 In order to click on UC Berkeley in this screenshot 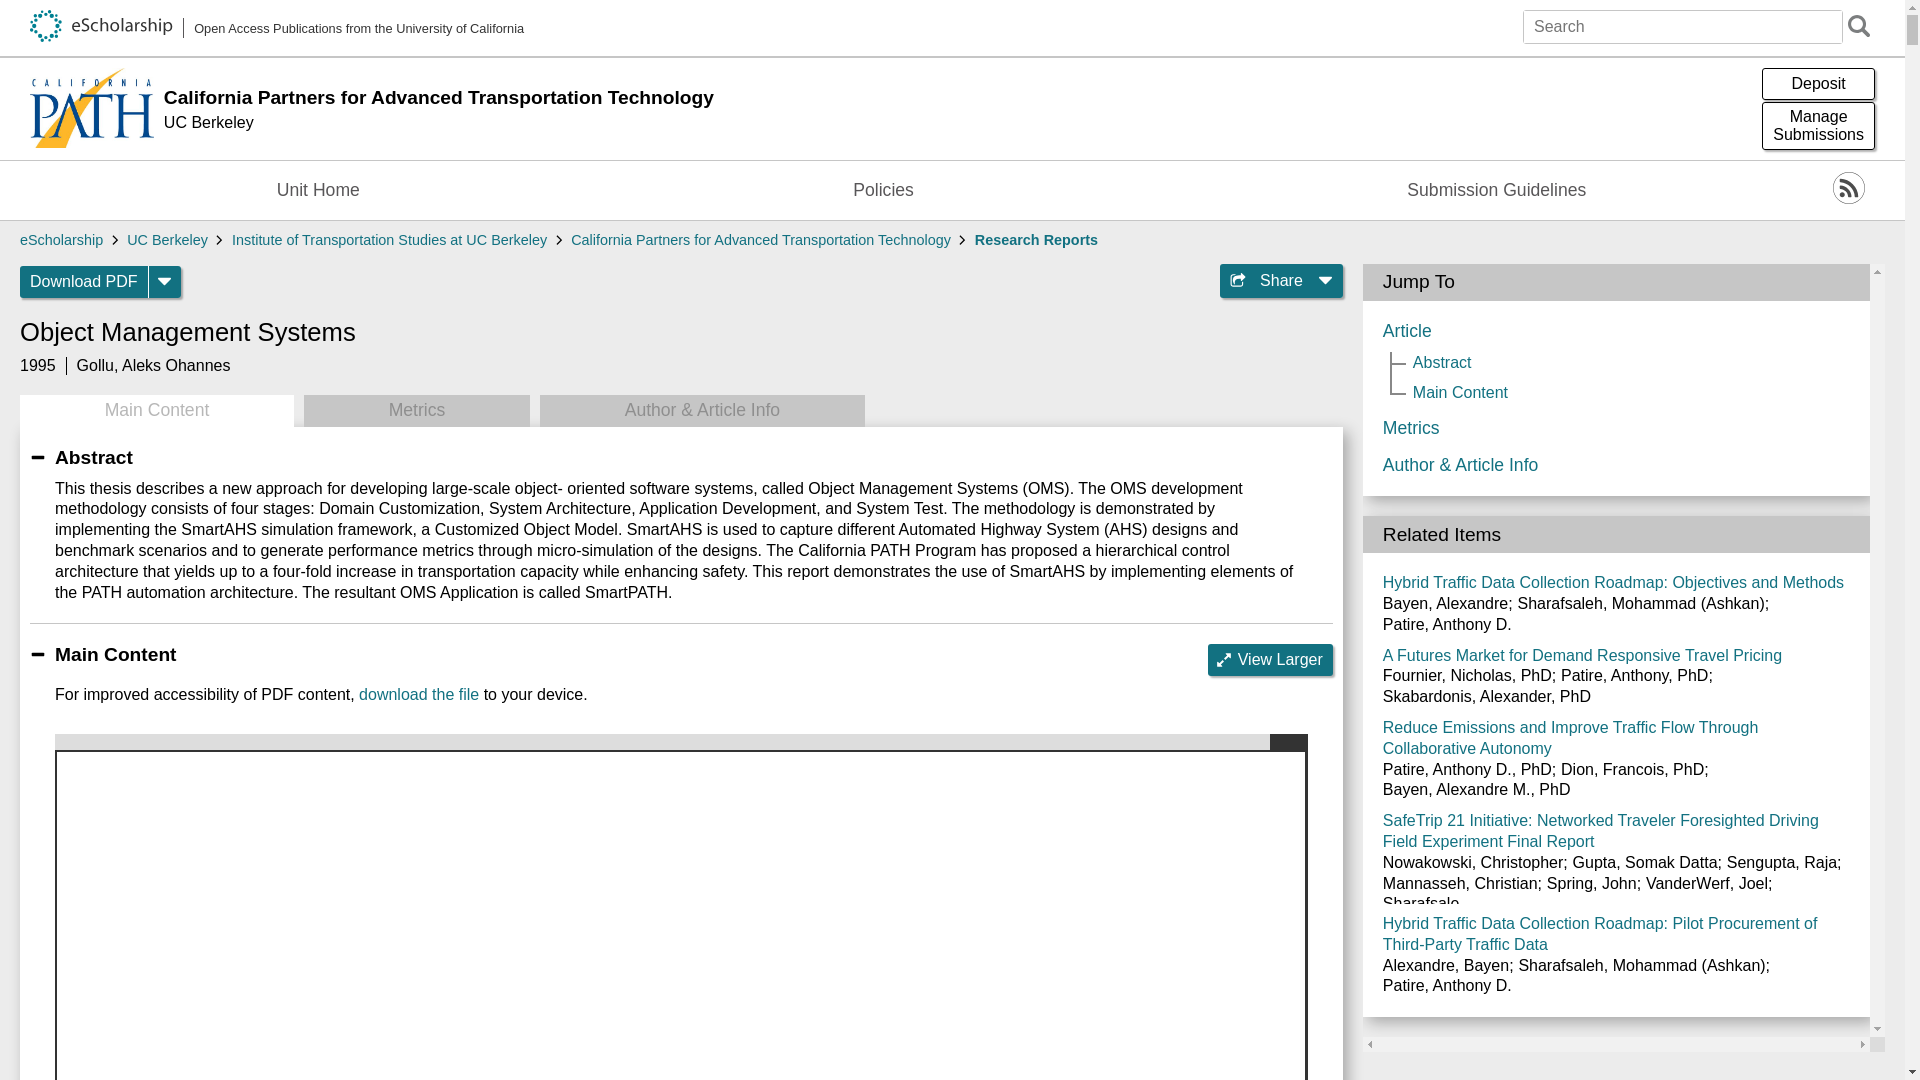, I will do `click(1036, 240)`.